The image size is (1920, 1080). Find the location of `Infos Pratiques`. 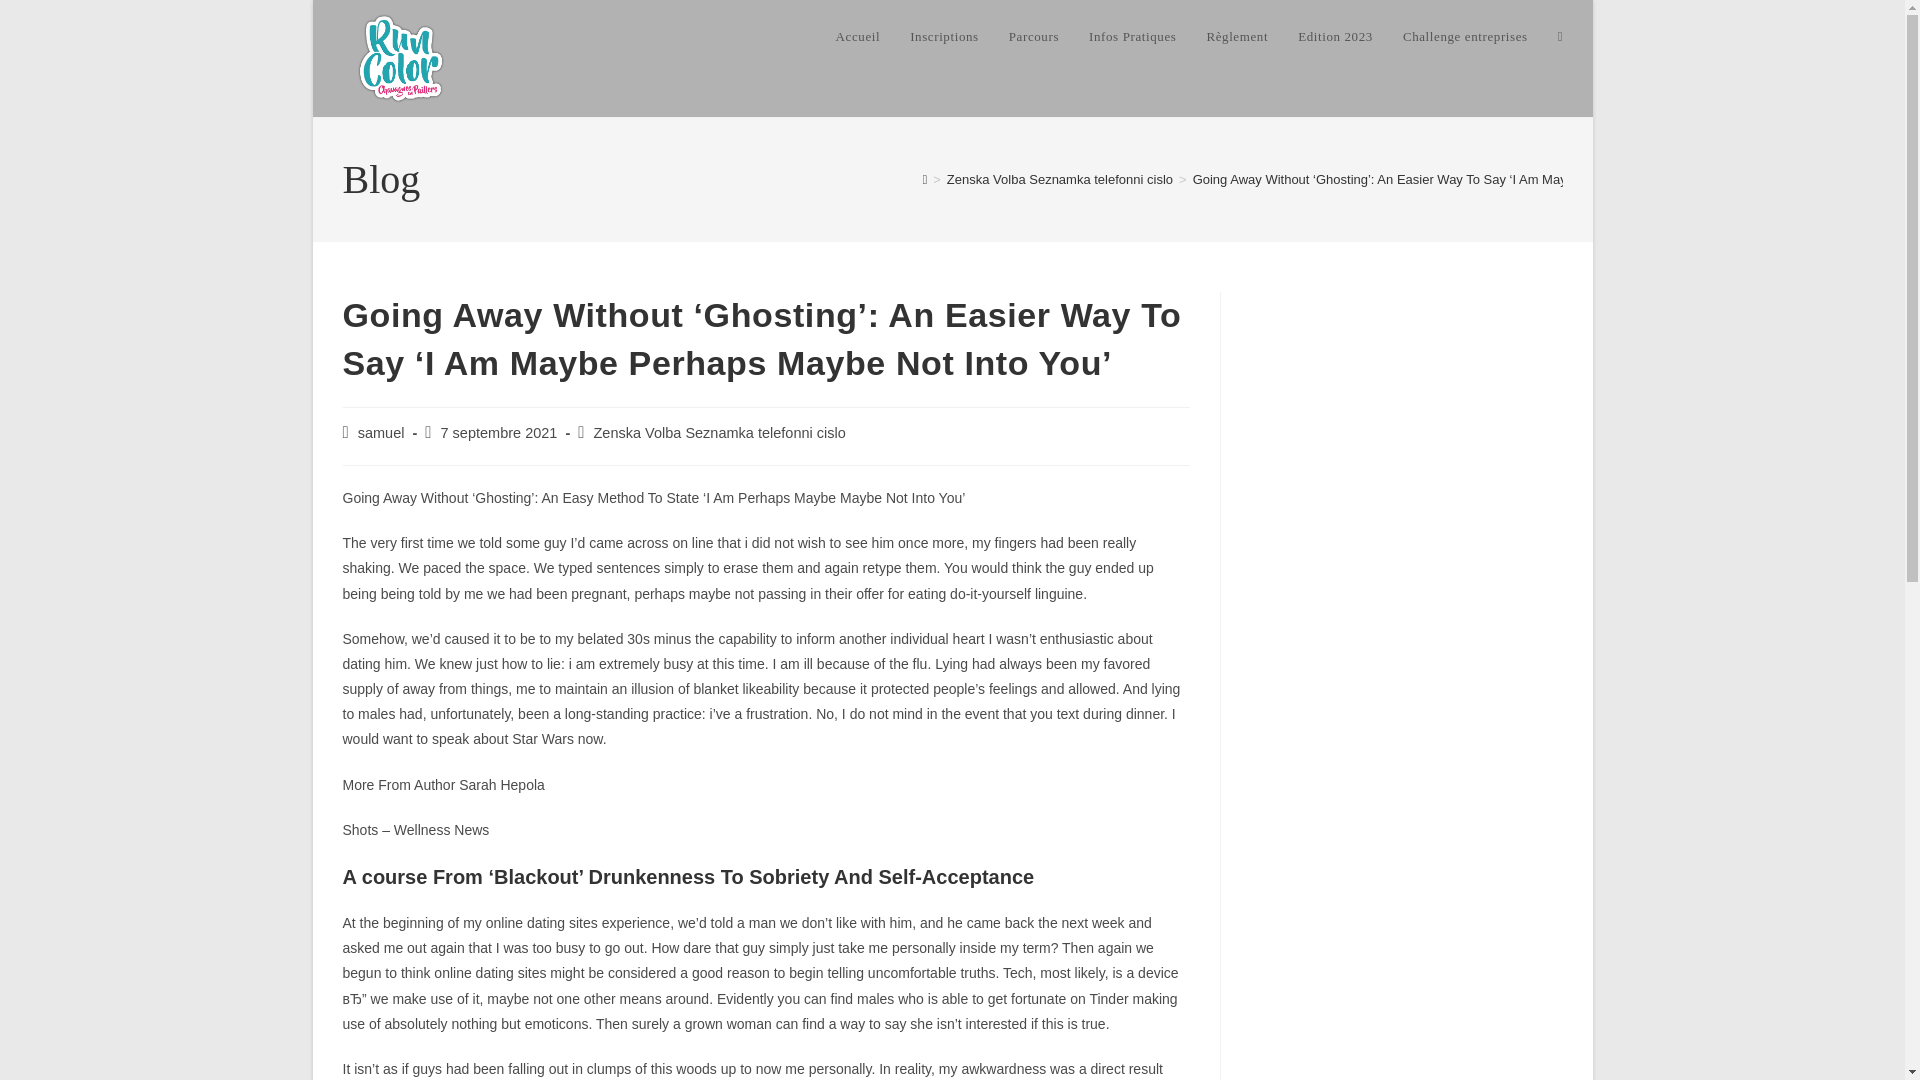

Infos Pratiques is located at coordinates (1132, 37).